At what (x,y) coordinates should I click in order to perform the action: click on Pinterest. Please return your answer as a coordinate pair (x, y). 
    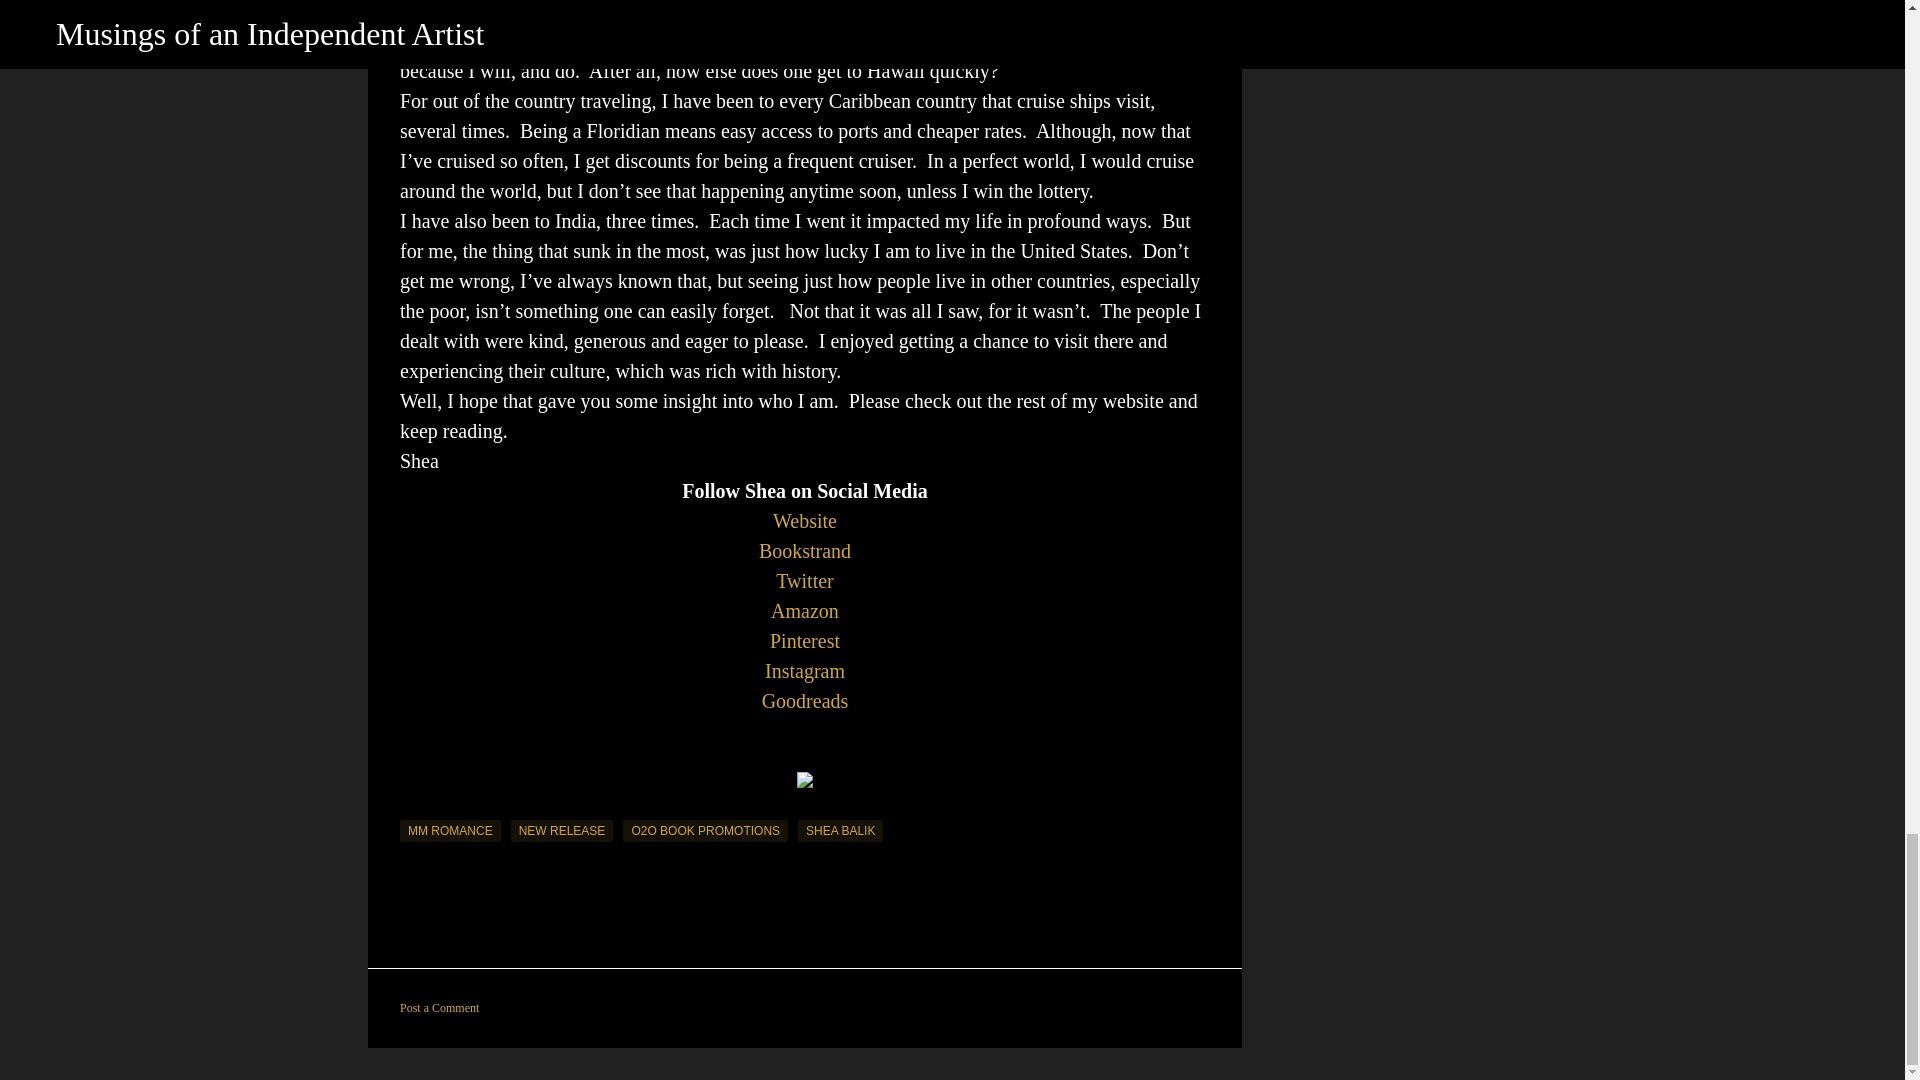
    Looking at the image, I should click on (804, 640).